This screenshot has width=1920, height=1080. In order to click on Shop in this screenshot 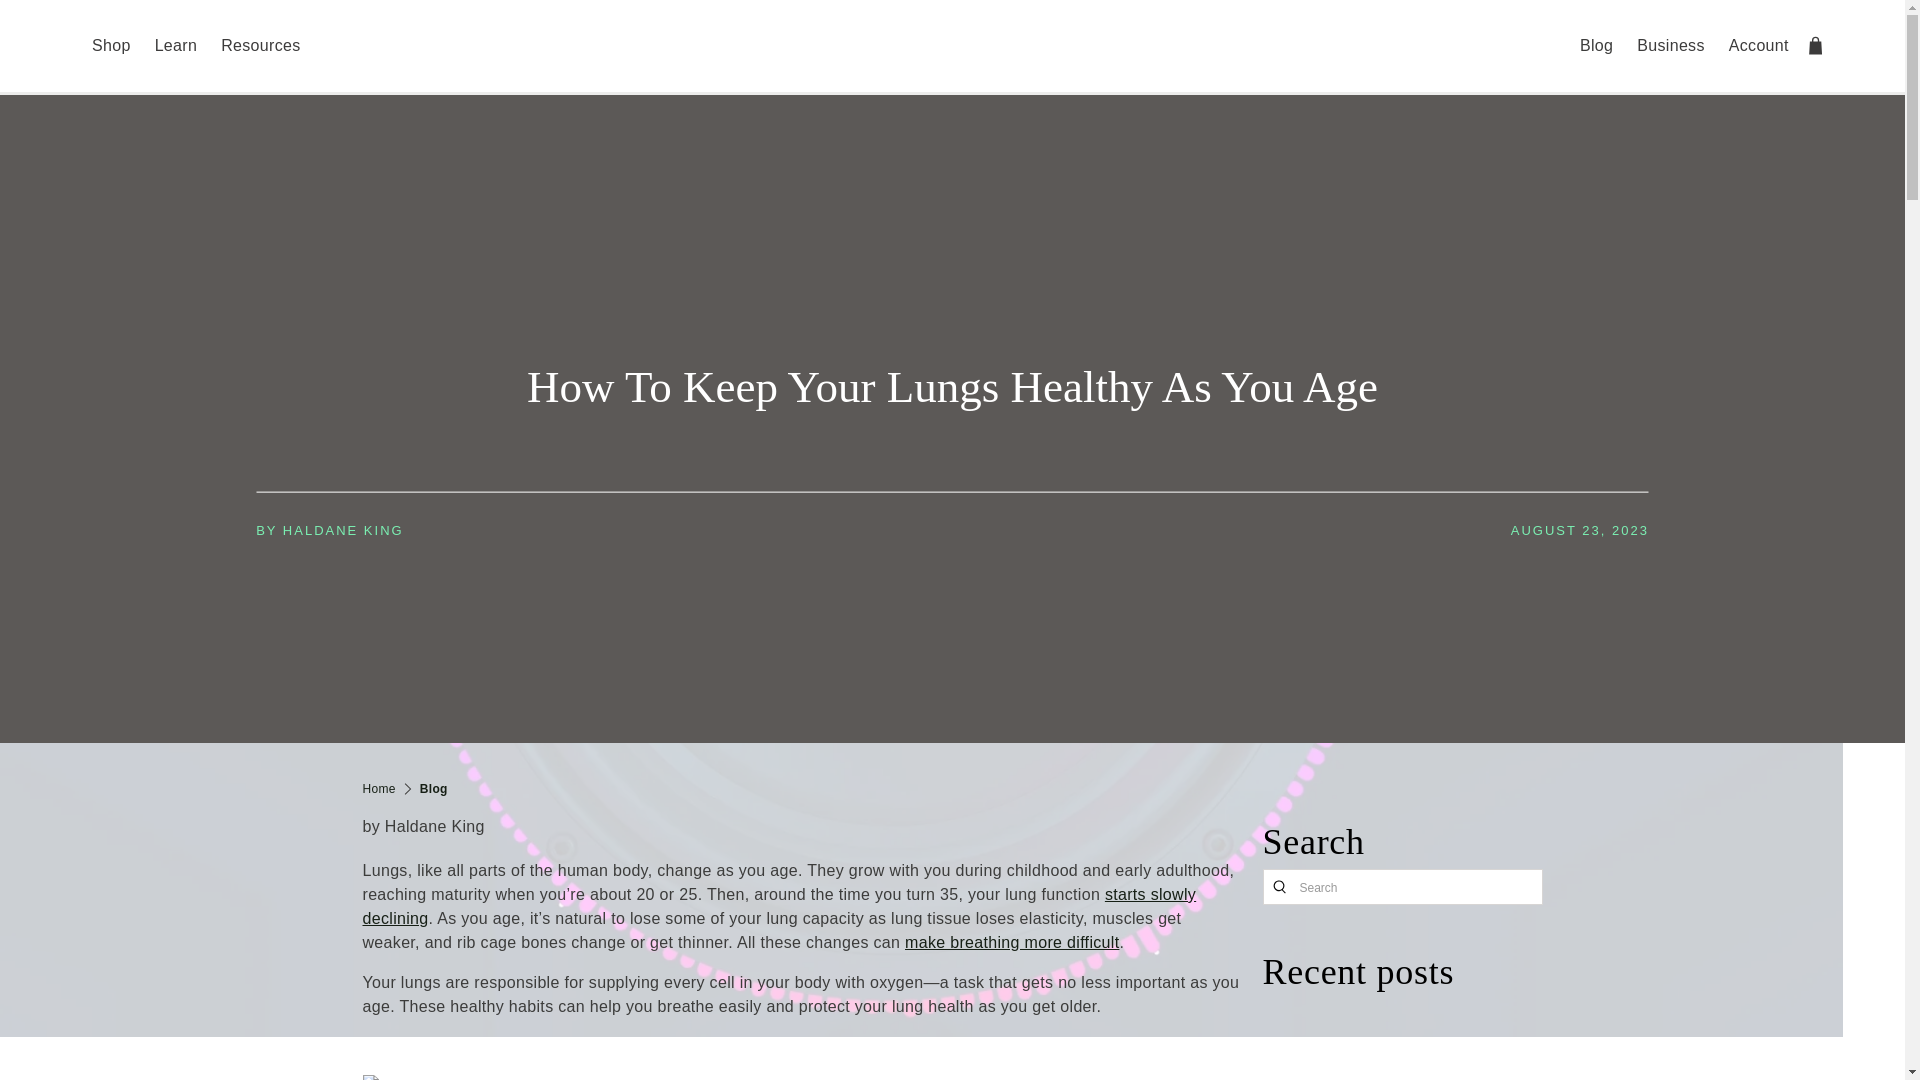, I will do `click(111, 46)`.